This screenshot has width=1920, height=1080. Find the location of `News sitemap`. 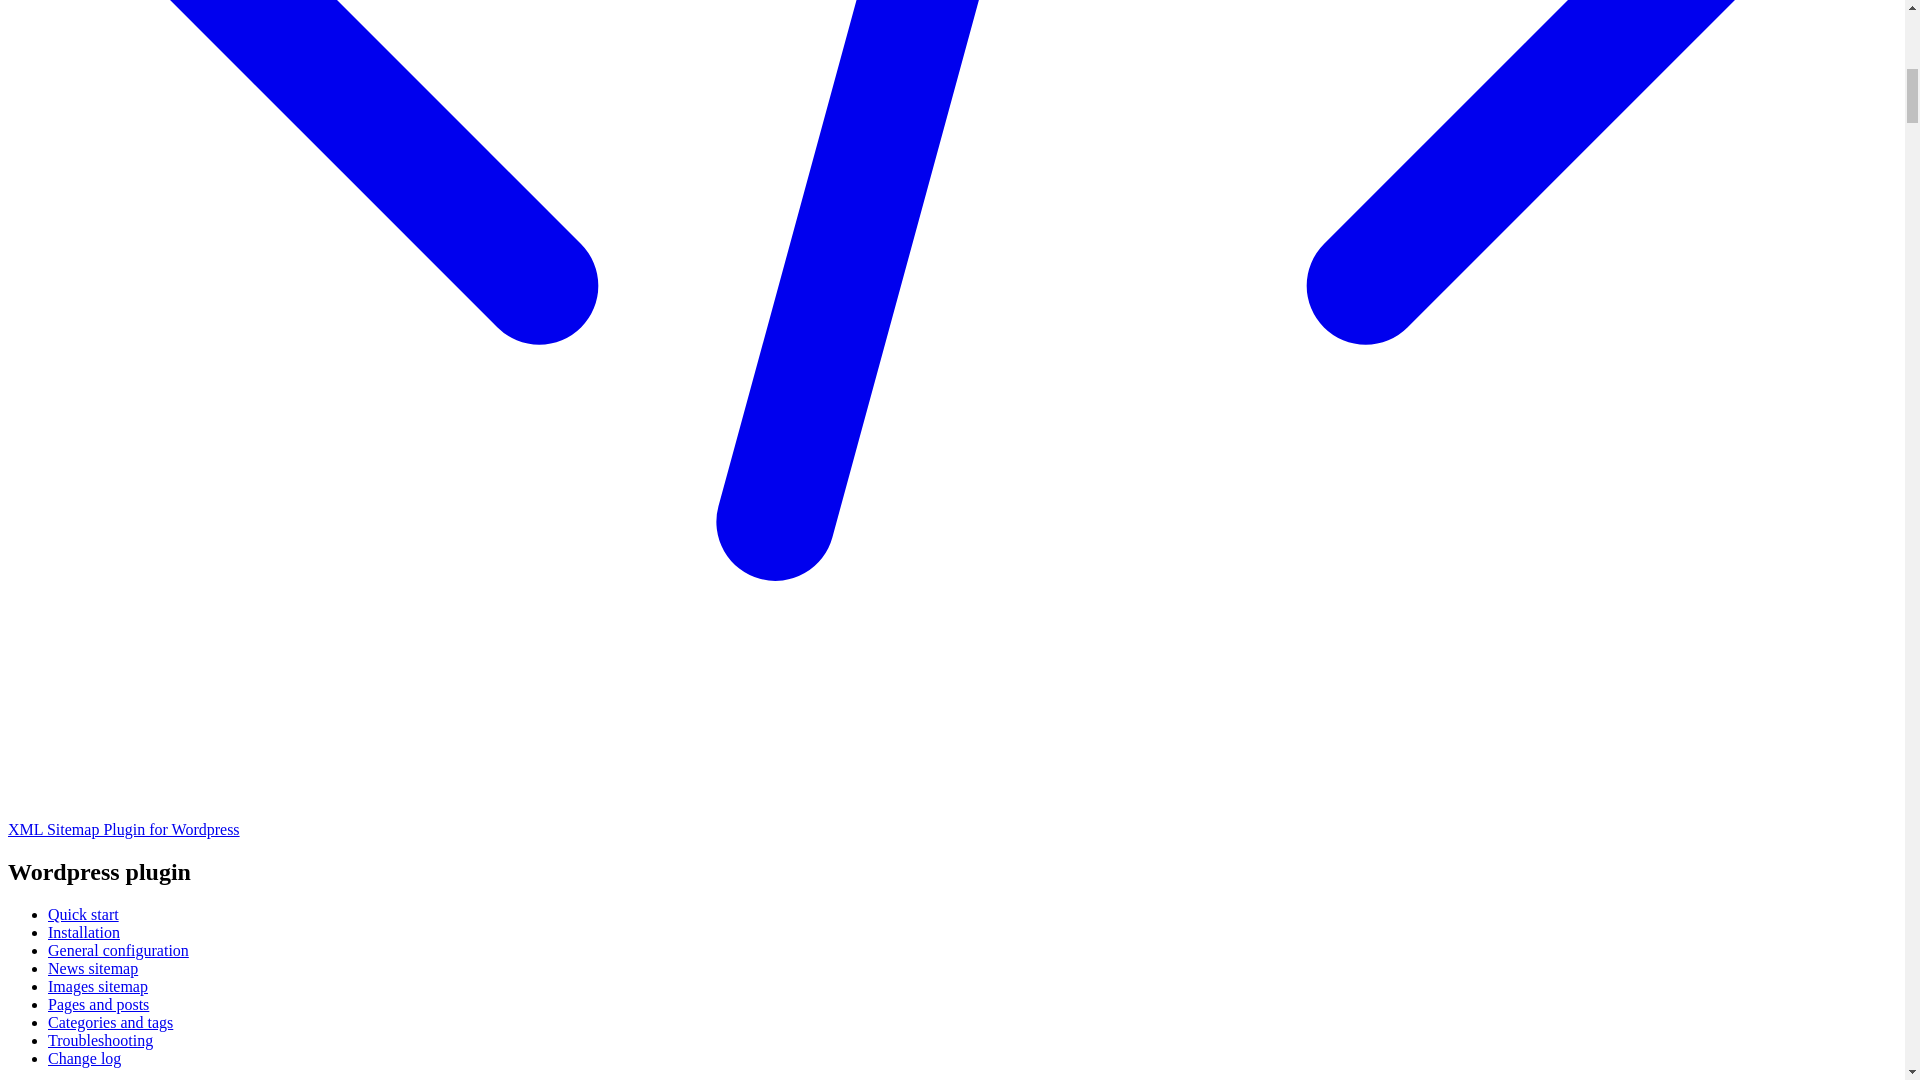

News sitemap is located at coordinates (93, 968).